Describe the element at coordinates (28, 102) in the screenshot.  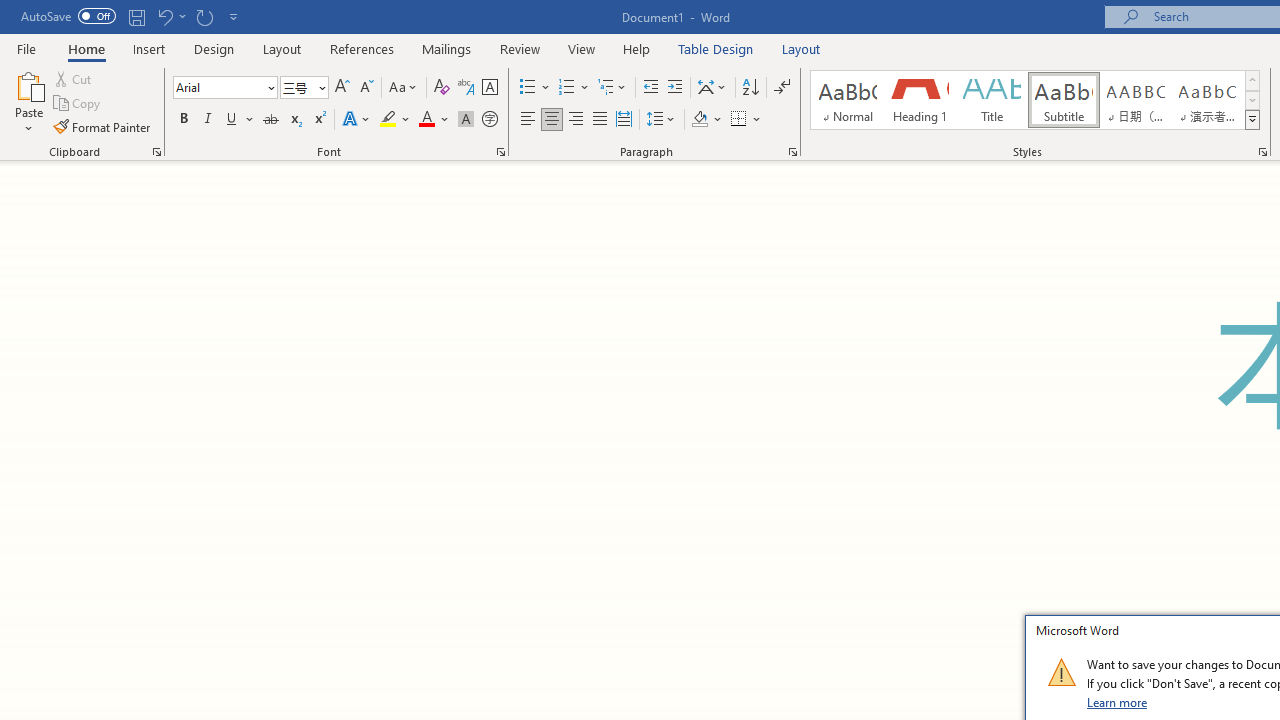
I see `Paste` at that location.